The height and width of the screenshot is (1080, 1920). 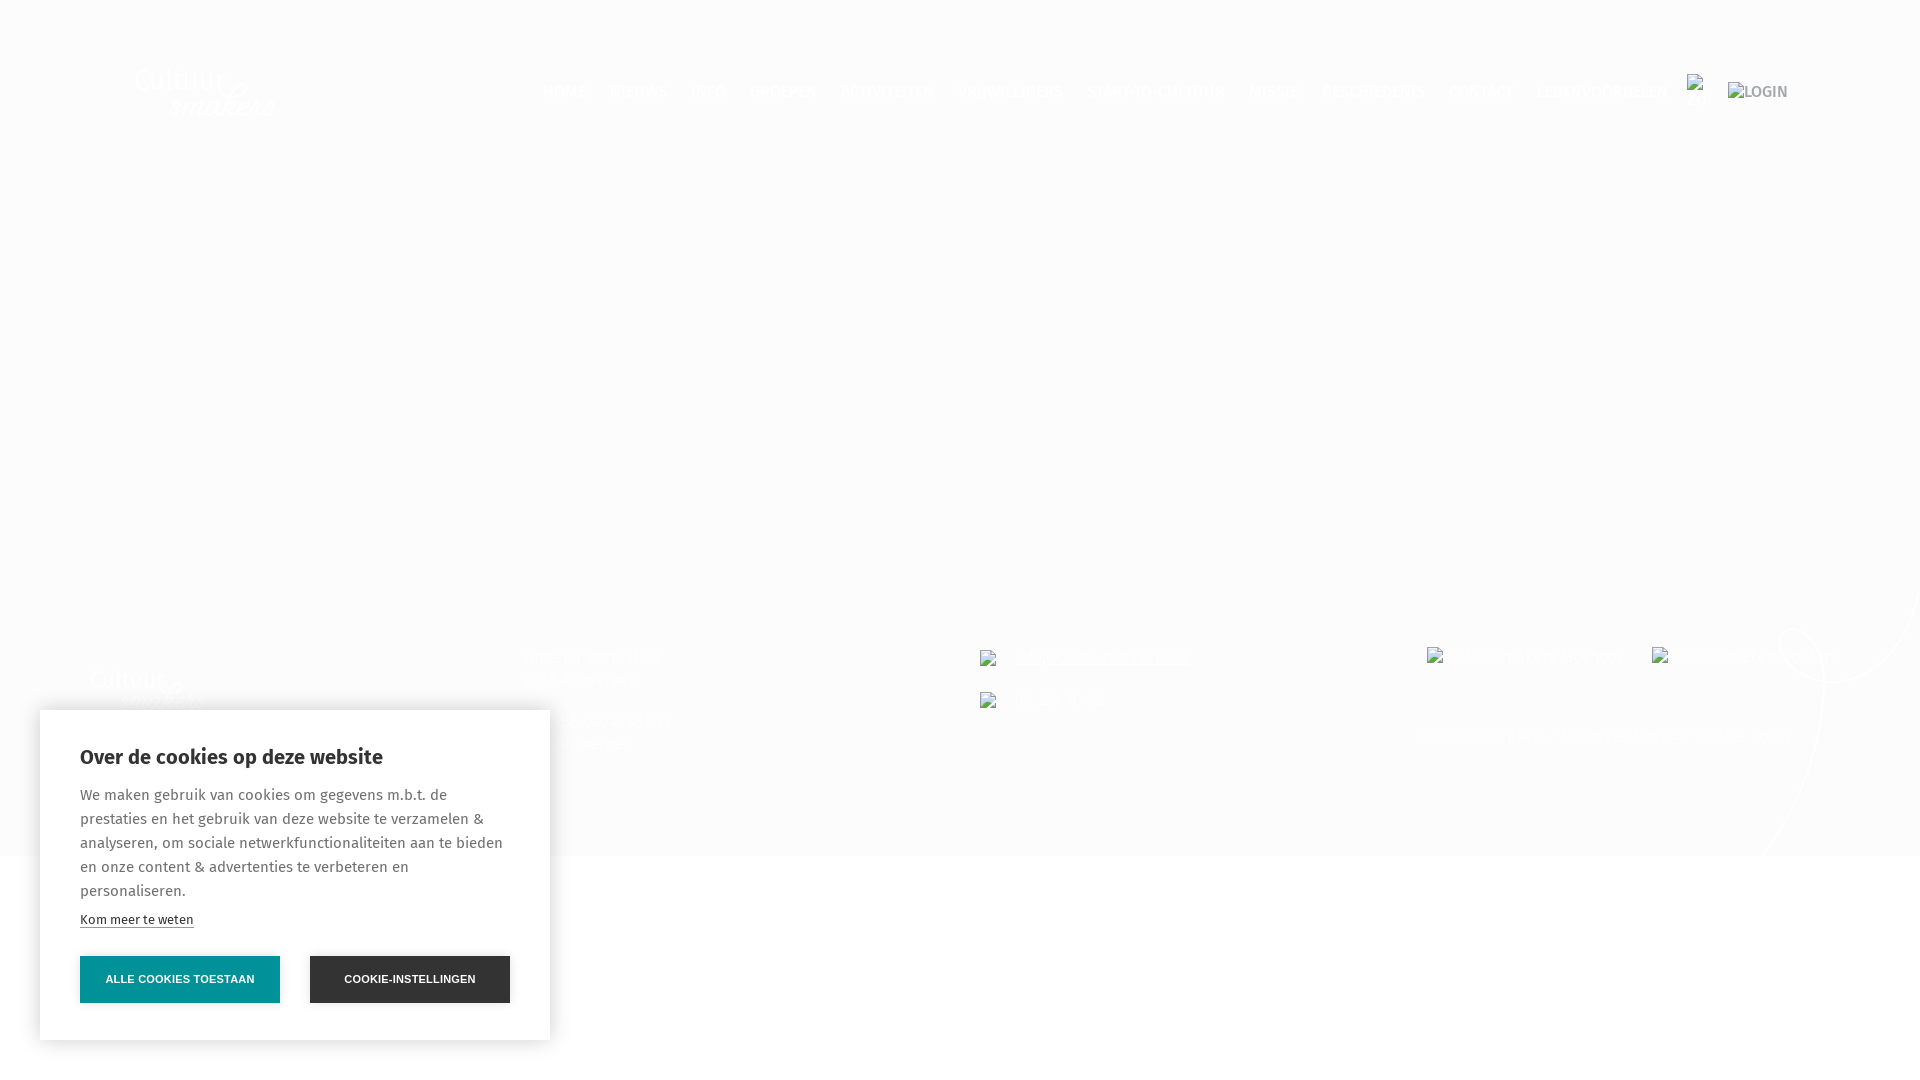 What do you see at coordinates (1747, 656) in the screenshot?
I see `Cultuursmakers youtube` at bounding box center [1747, 656].